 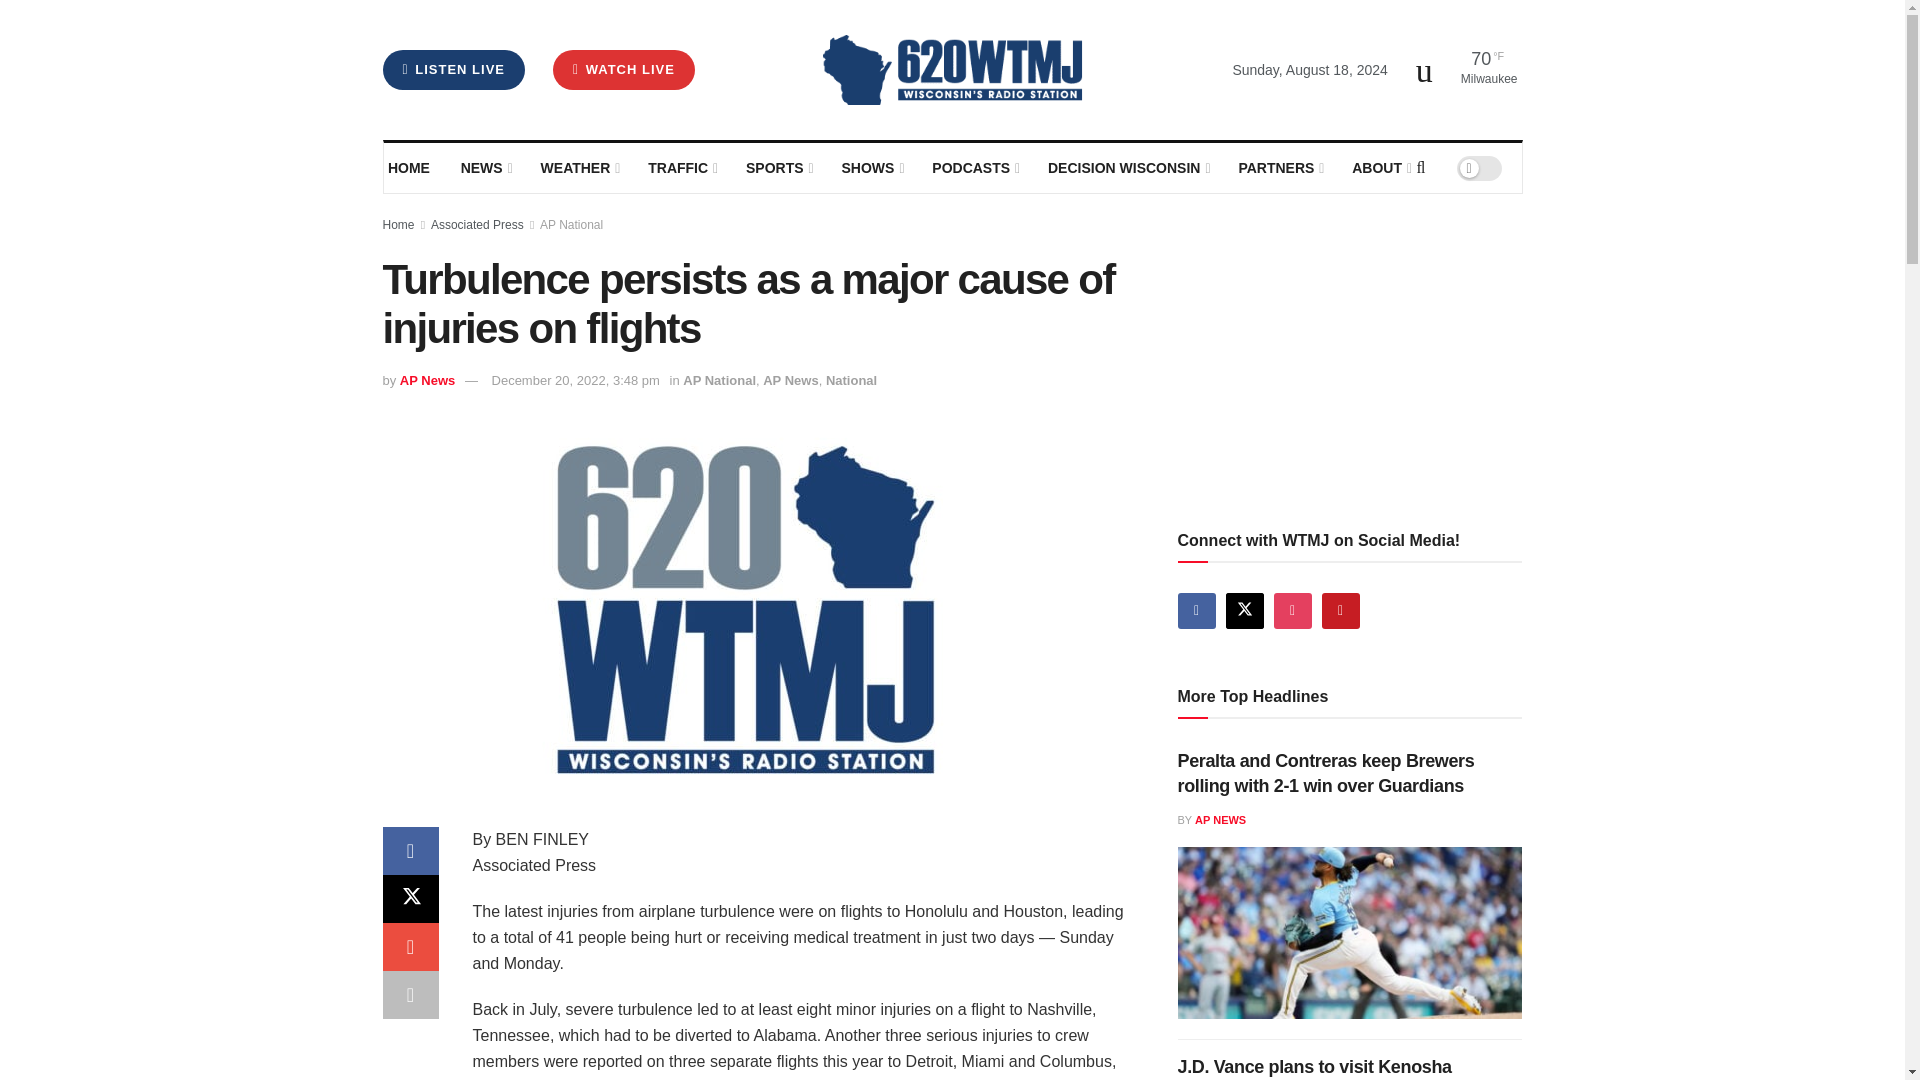 I want to click on WEATHER, so click(x=578, y=168).